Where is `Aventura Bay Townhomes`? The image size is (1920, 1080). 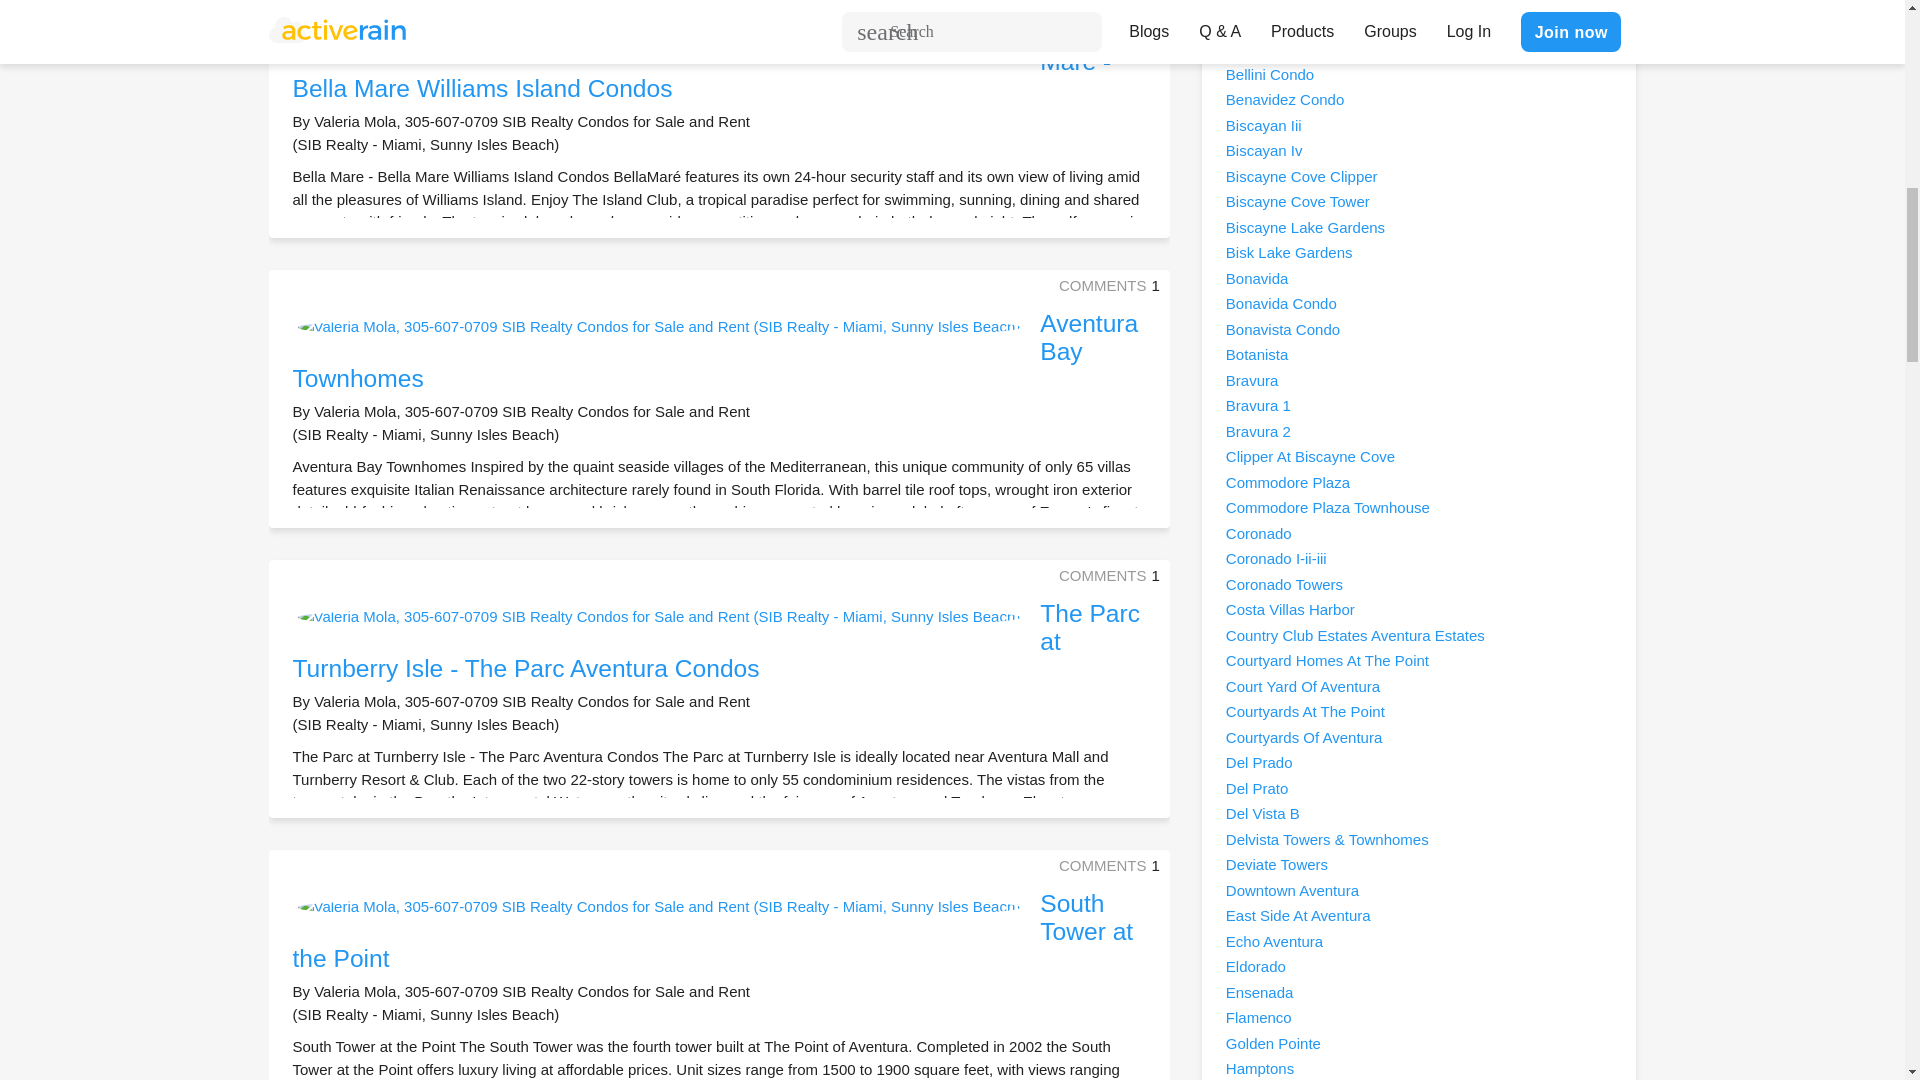
Aventura Bay Townhomes is located at coordinates (714, 350).